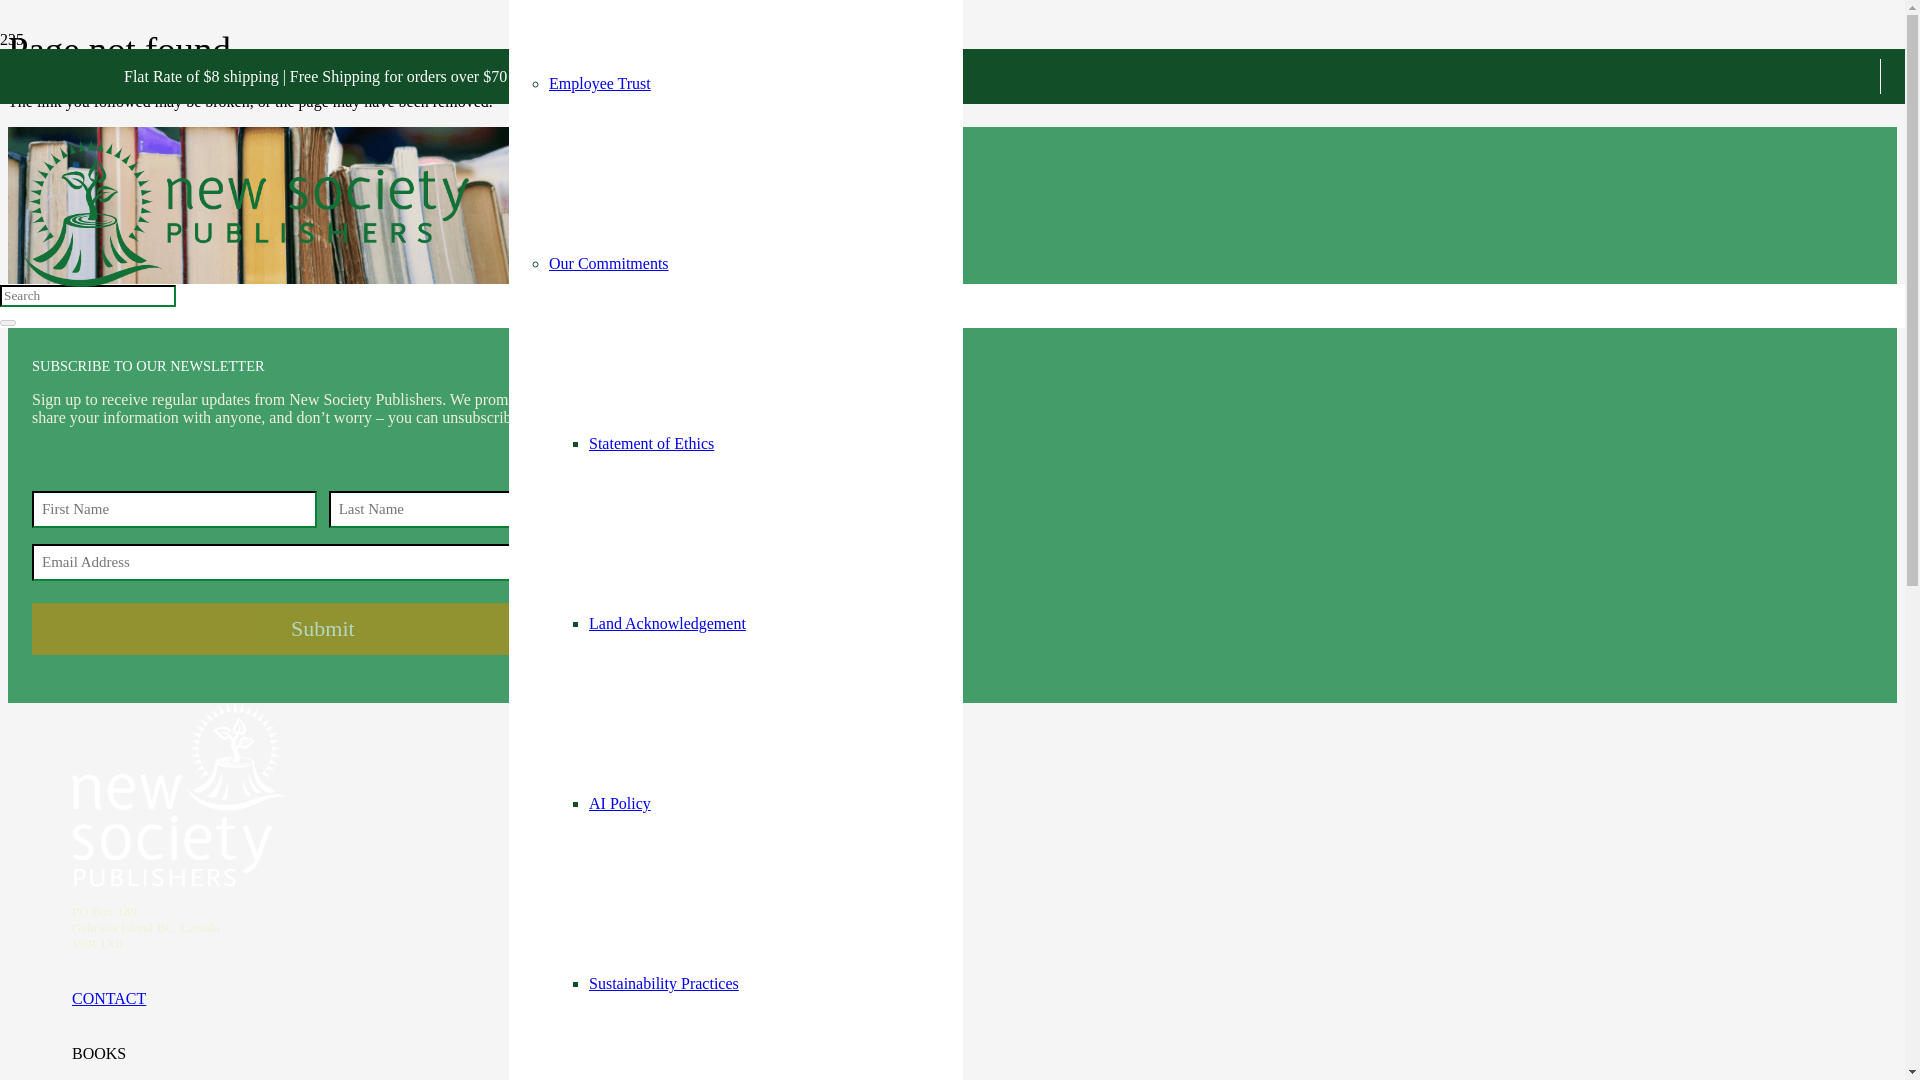 Image resolution: width=1920 pixels, height=1080 pixels. What do you see at coordinates (590, 104) in the screenshot?
I see `Sign In` at bounding box center [590, 104].